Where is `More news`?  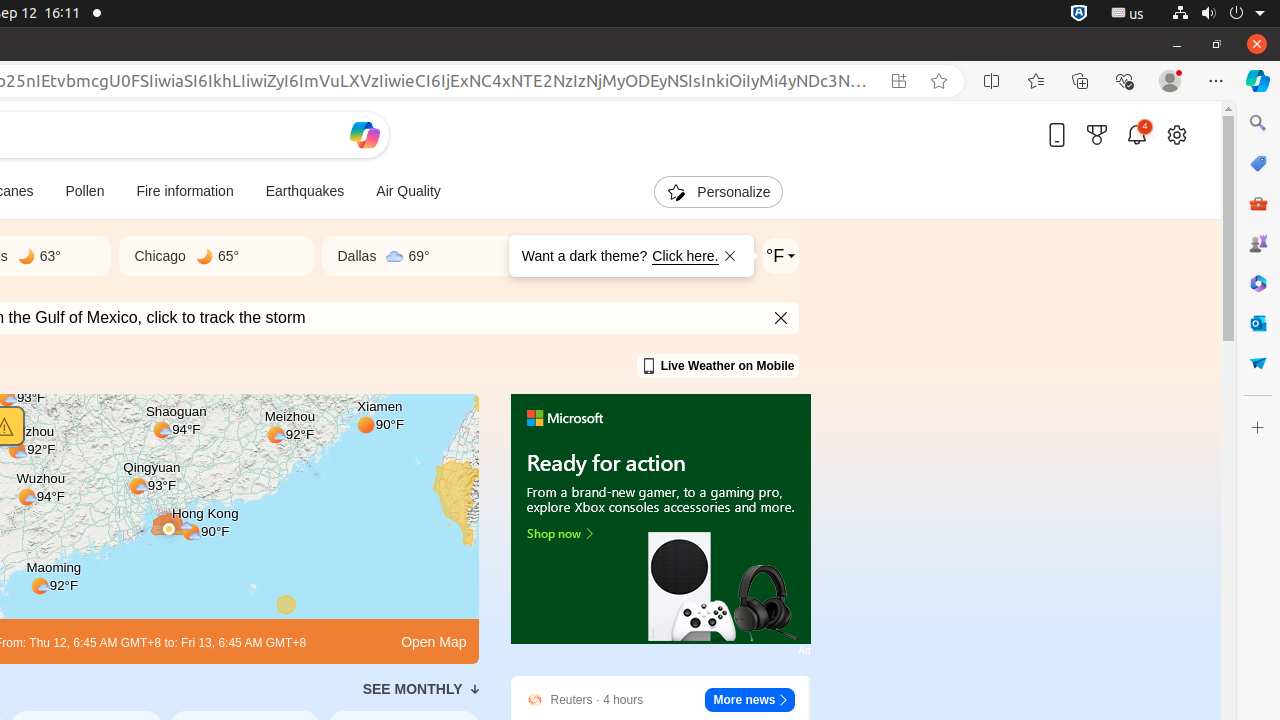
More news is located at coordinates (750, 700).